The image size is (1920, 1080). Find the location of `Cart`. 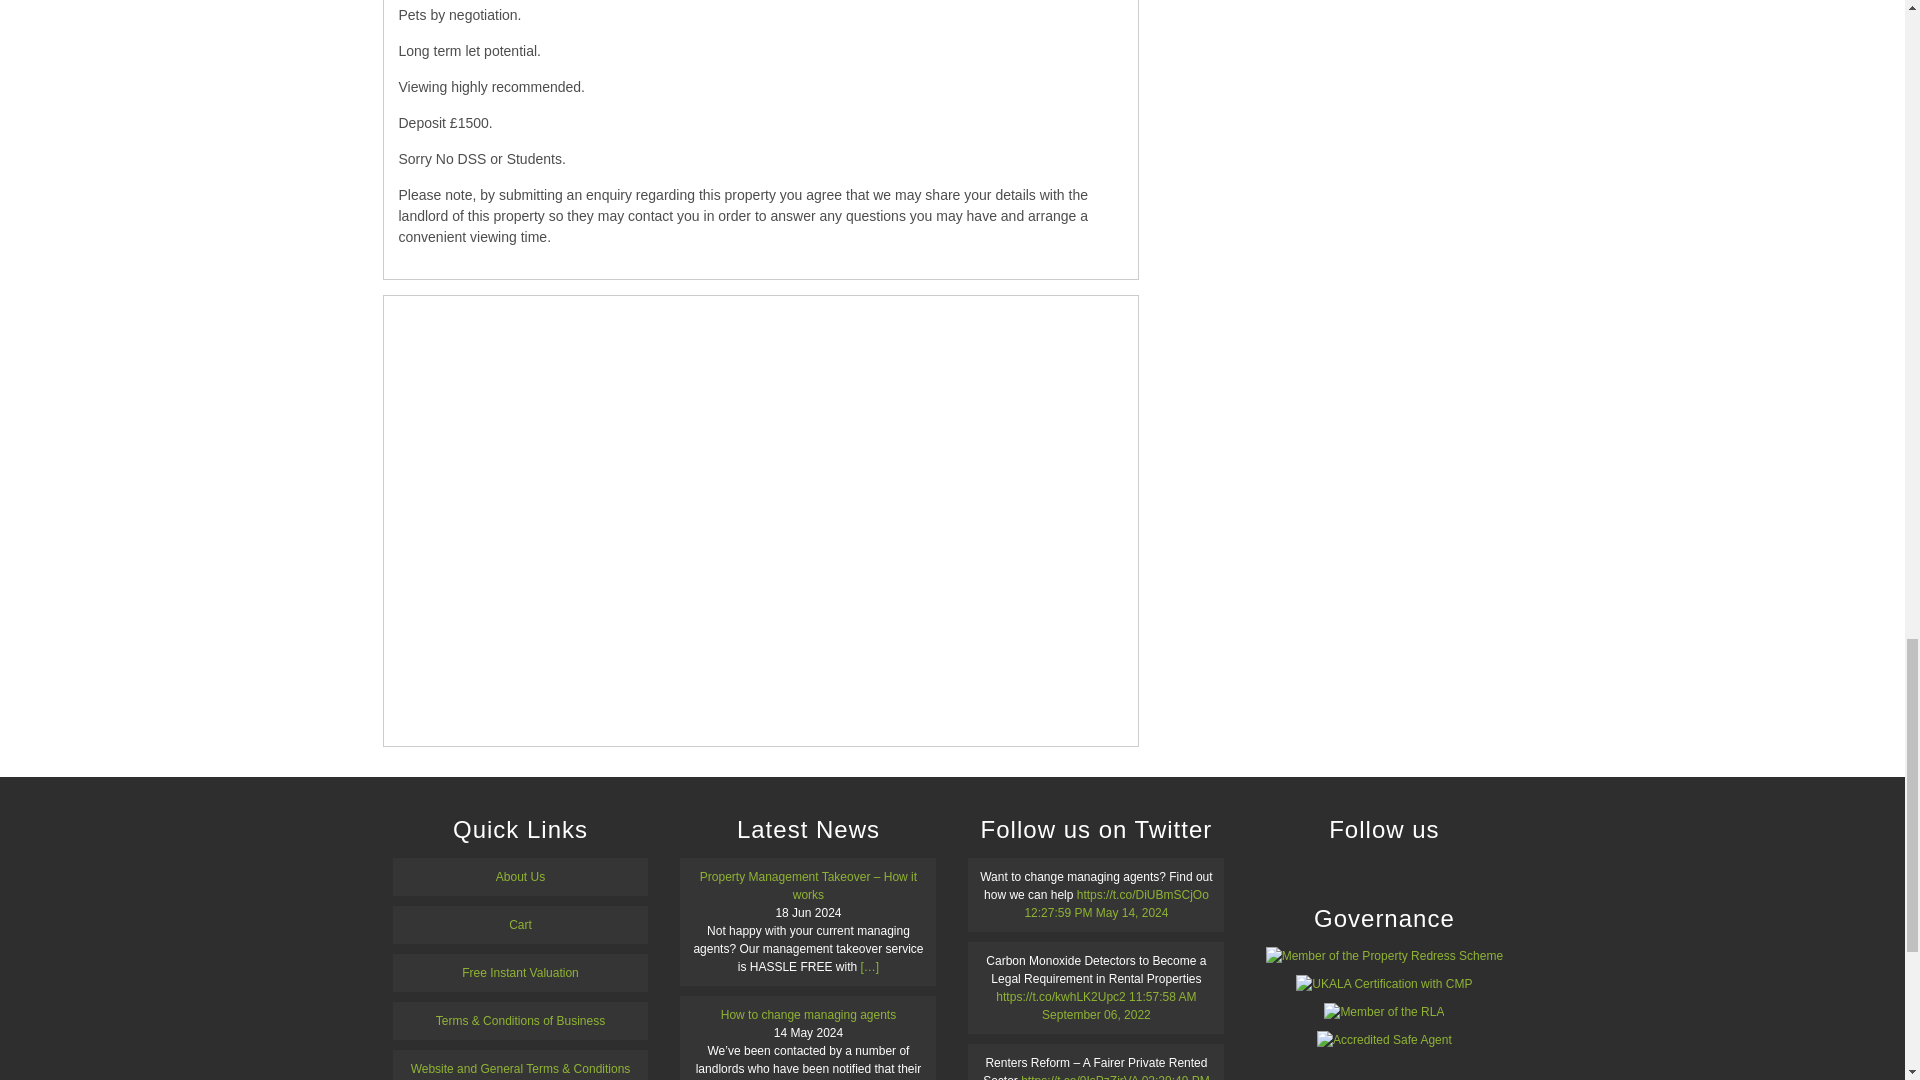

Cart is located at coordinates (520, 925).